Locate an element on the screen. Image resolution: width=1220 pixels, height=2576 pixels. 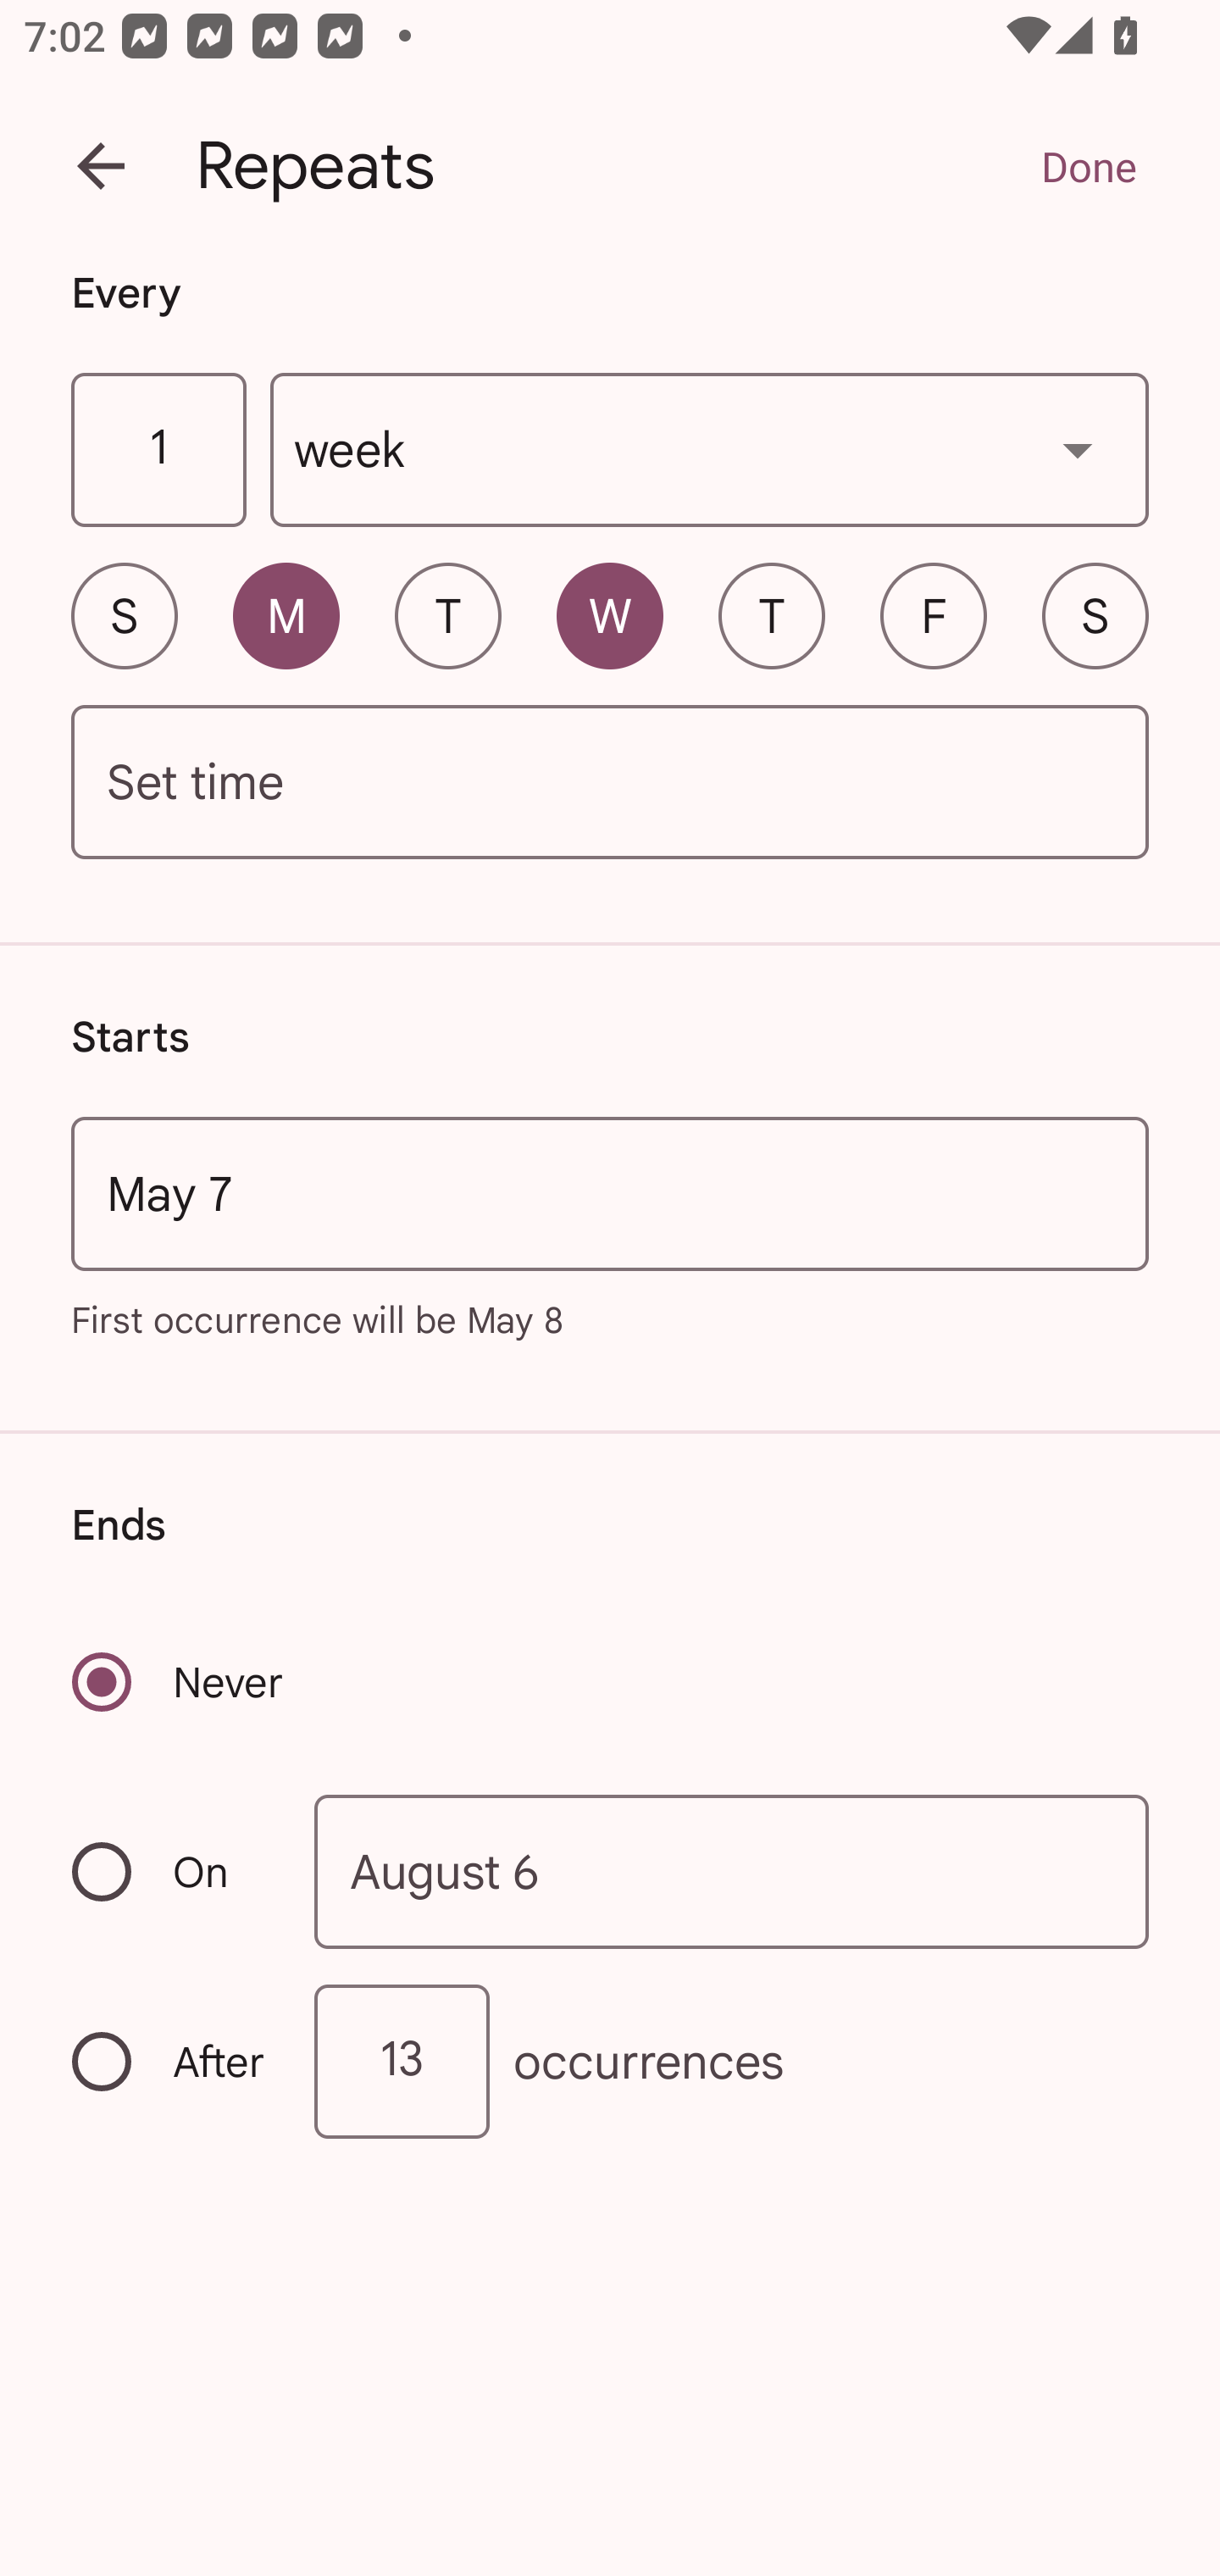
W Wednesday, selected is located at coordinates (610, 615).